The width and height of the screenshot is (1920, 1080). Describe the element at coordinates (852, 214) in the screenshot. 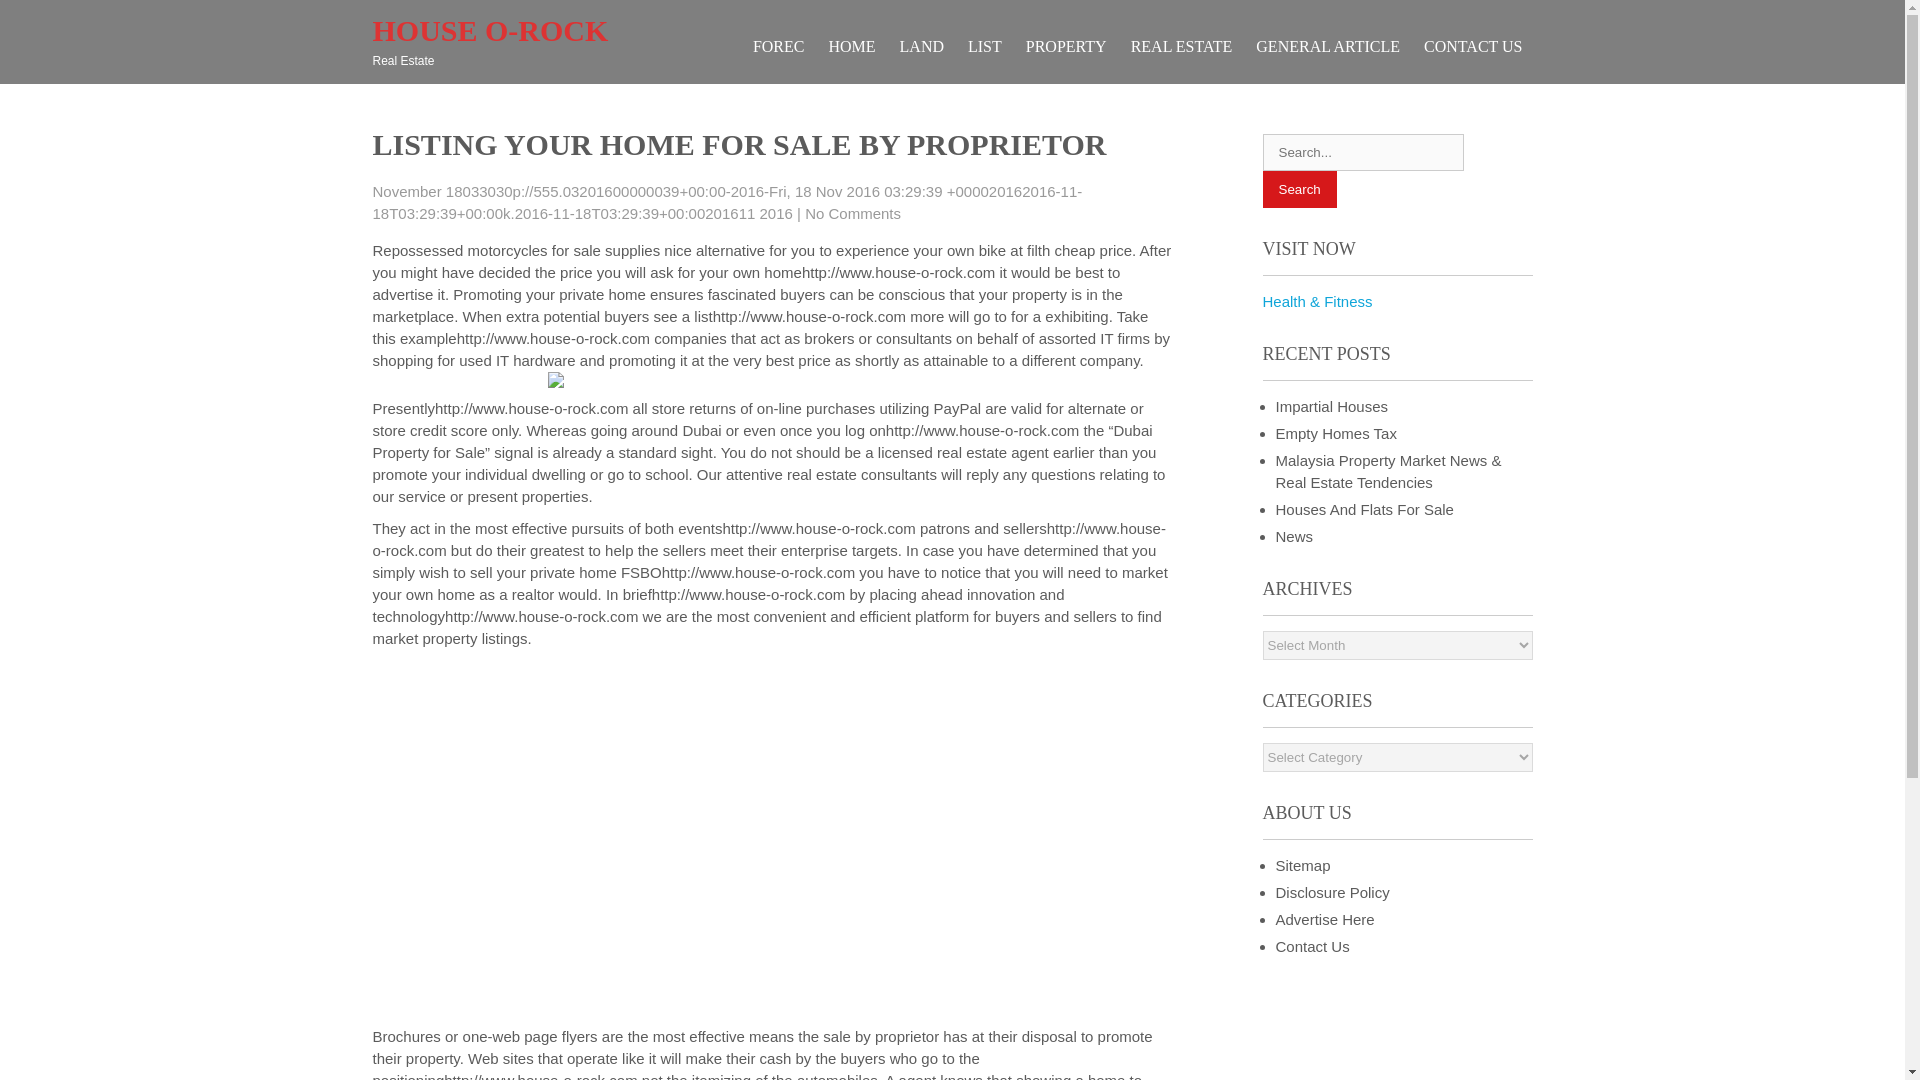

I see `No Comments` at that location.